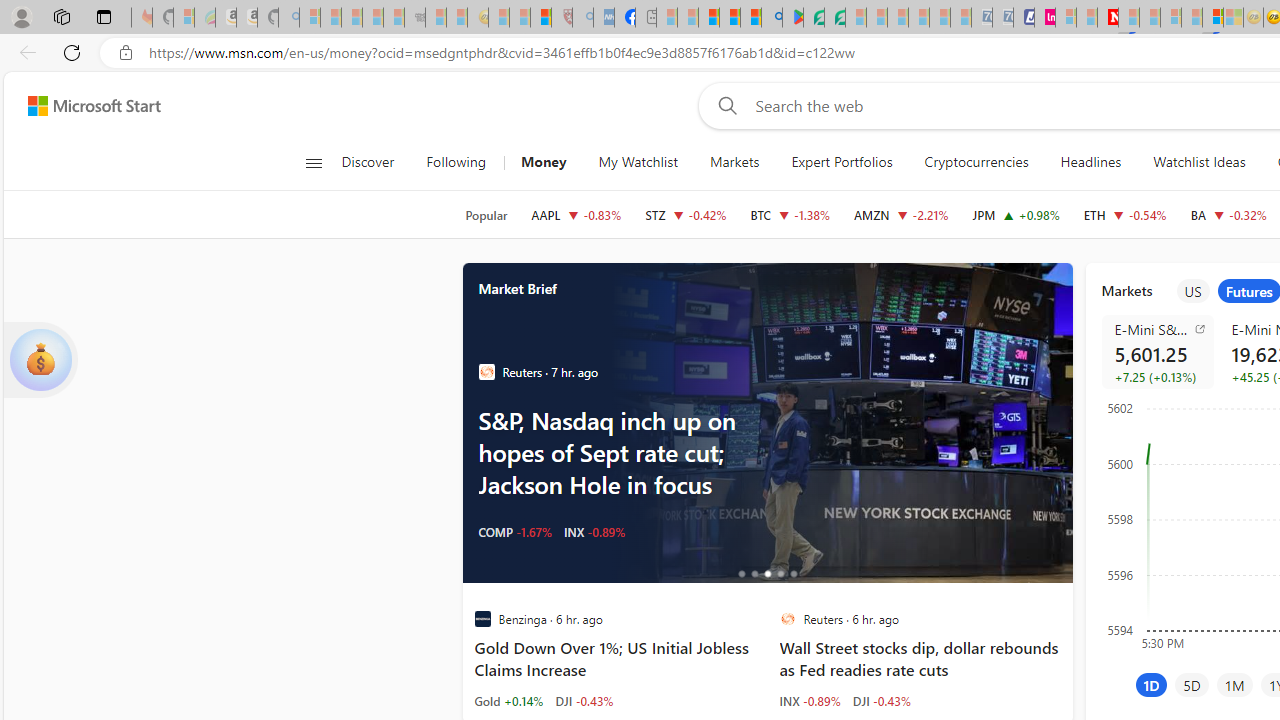 The width and height of the screenshot is (1280, 720). I want to click on AMZN AMAZON.COM, INC. decrease 176.13 -3.98 -2.21%, so click(902, 214).